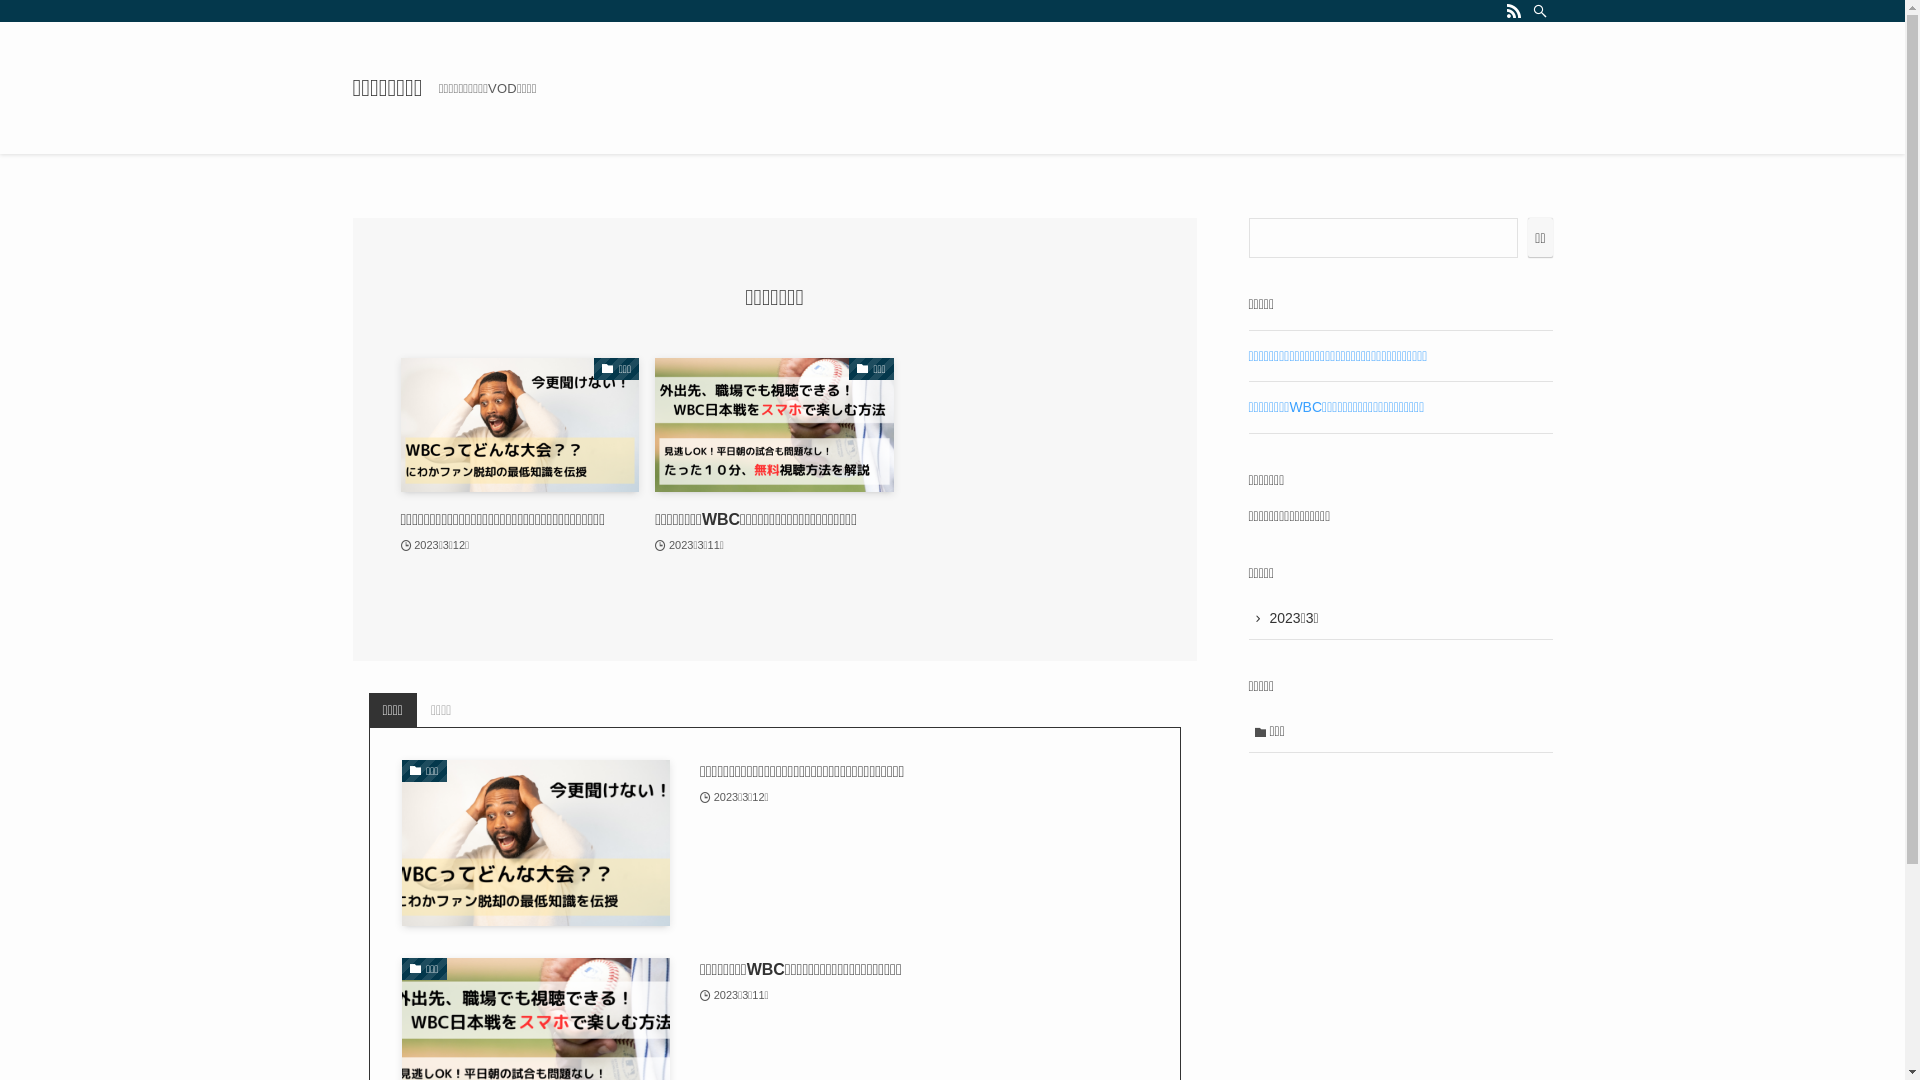  I want to click on search, so click(1216, 556).